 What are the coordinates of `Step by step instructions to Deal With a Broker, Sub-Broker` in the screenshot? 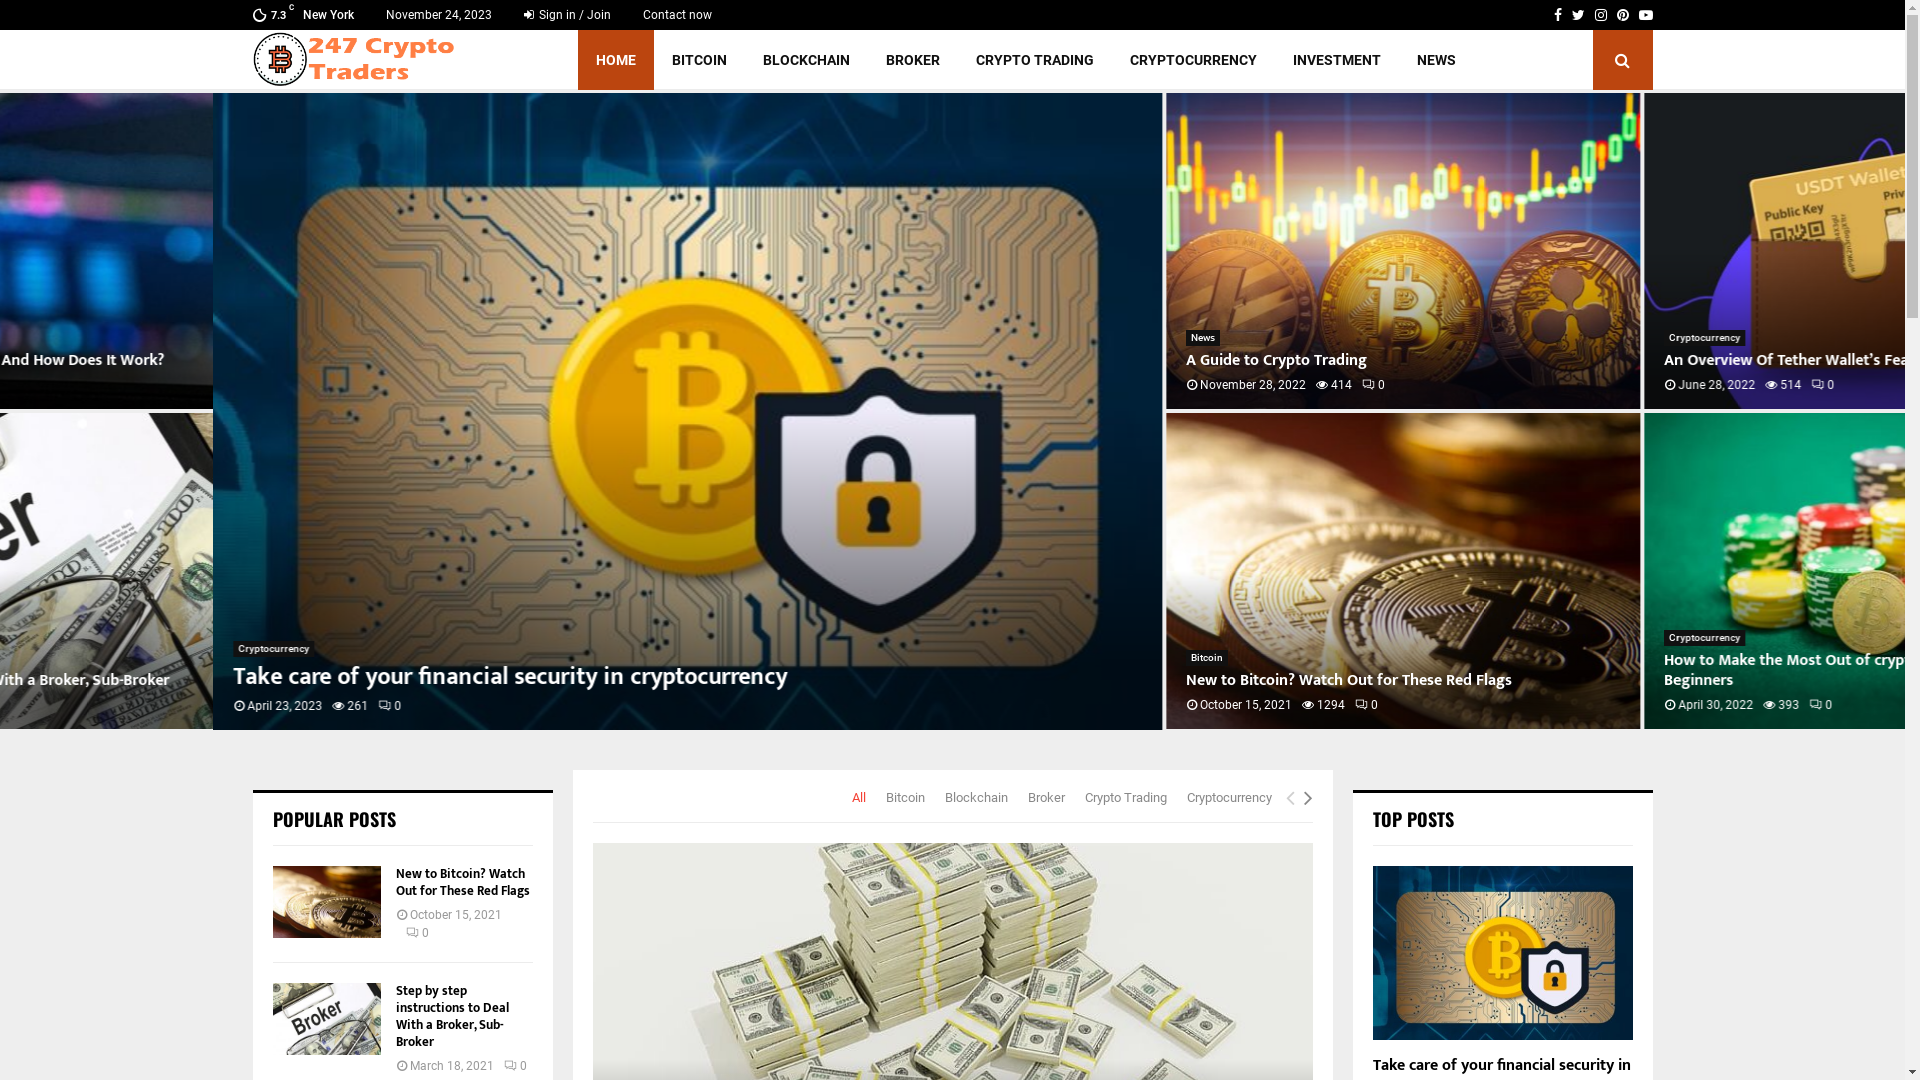 It's located at (326, 1019).